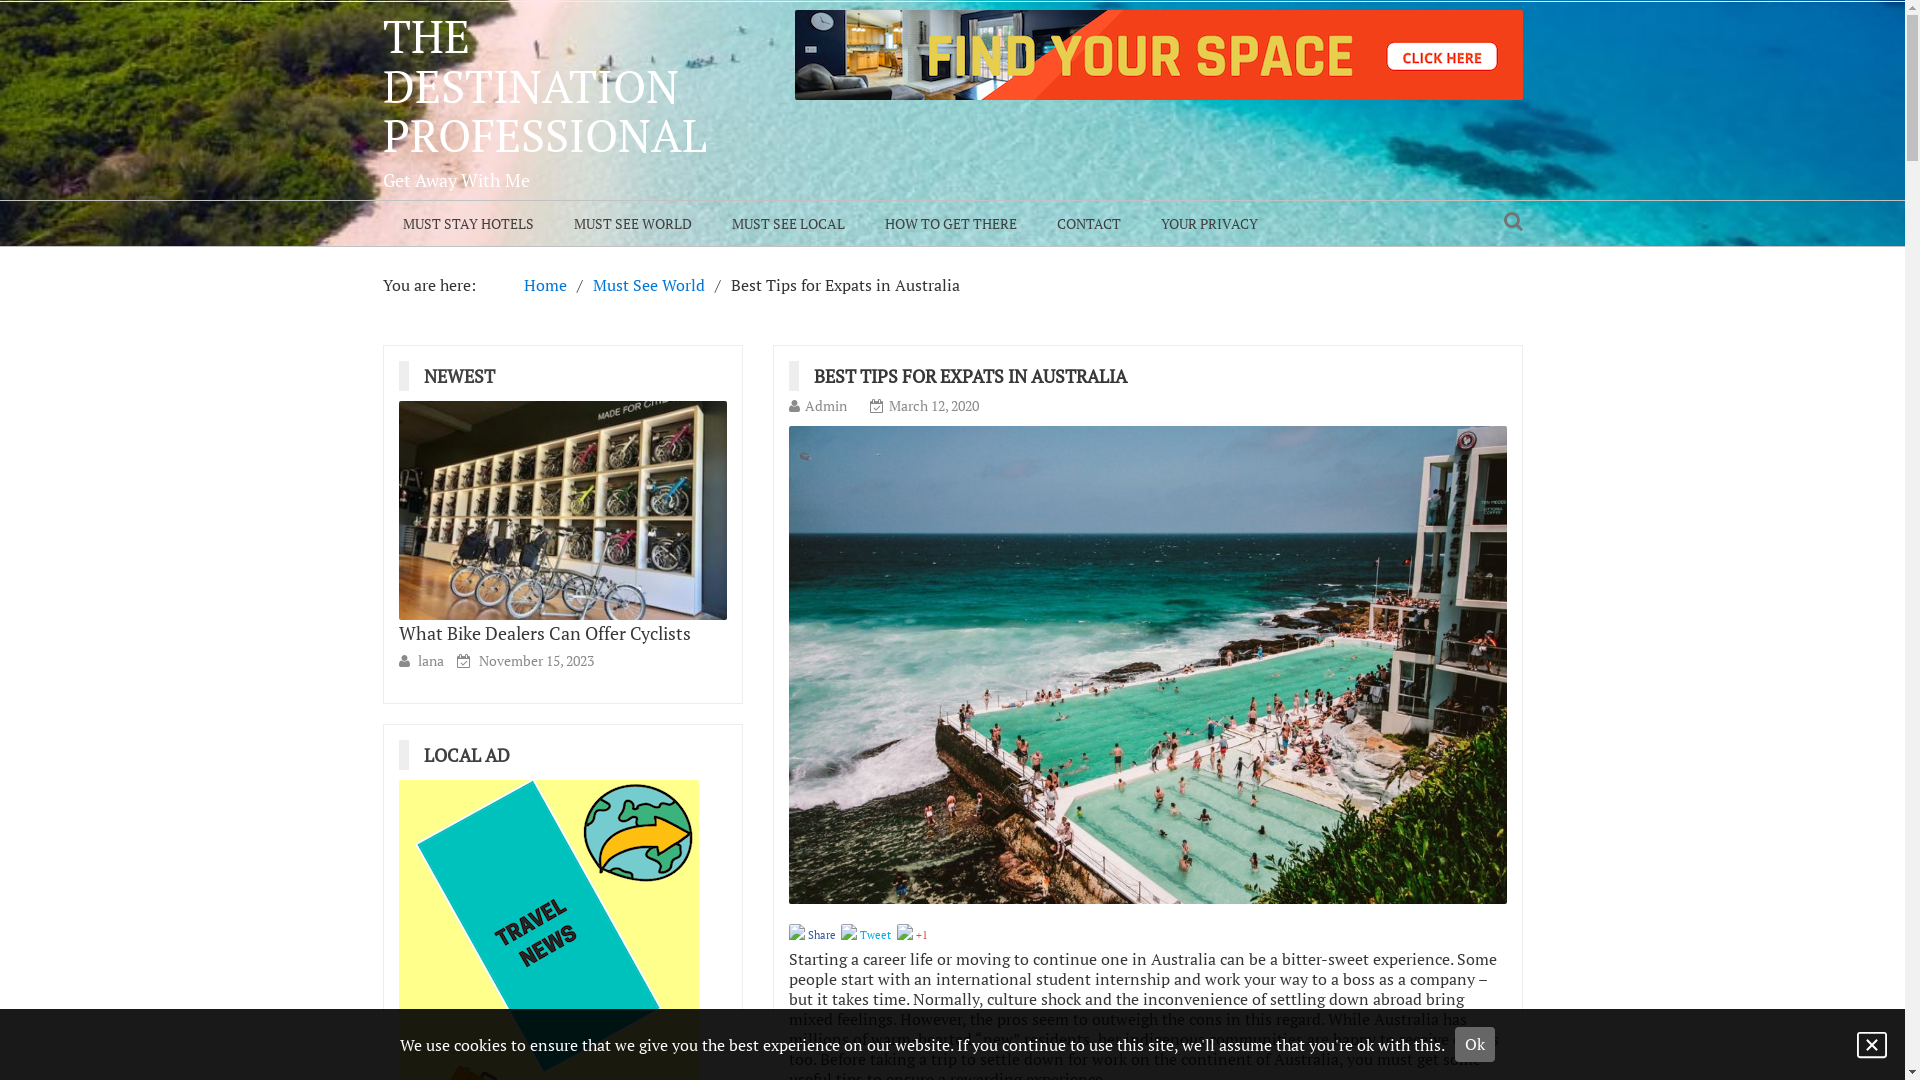 The image size is (1920, 1080). What do you see at coordinates (1208, 224) in the screenshot?
I see `YOUR PRIVACY` at bounding box center [1208, 224].